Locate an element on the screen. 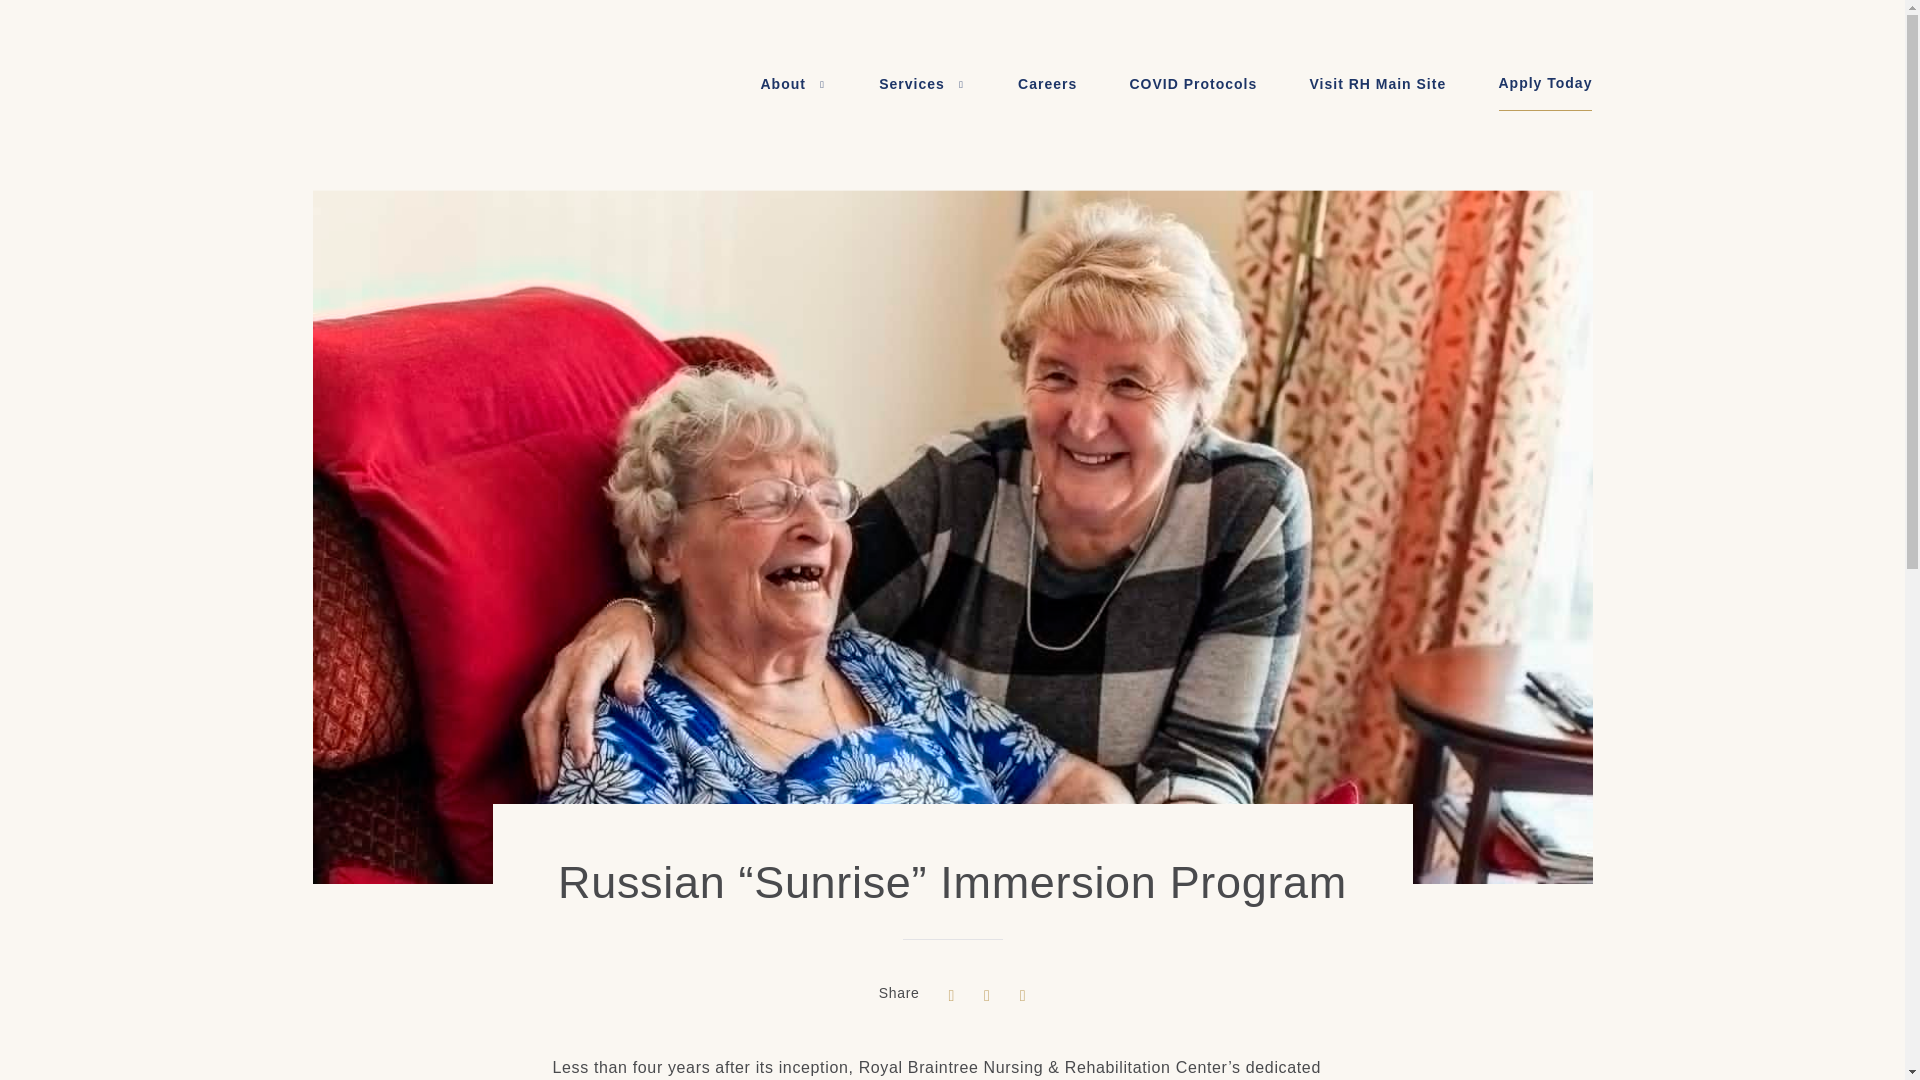  About is located at coordinates (792, 84).